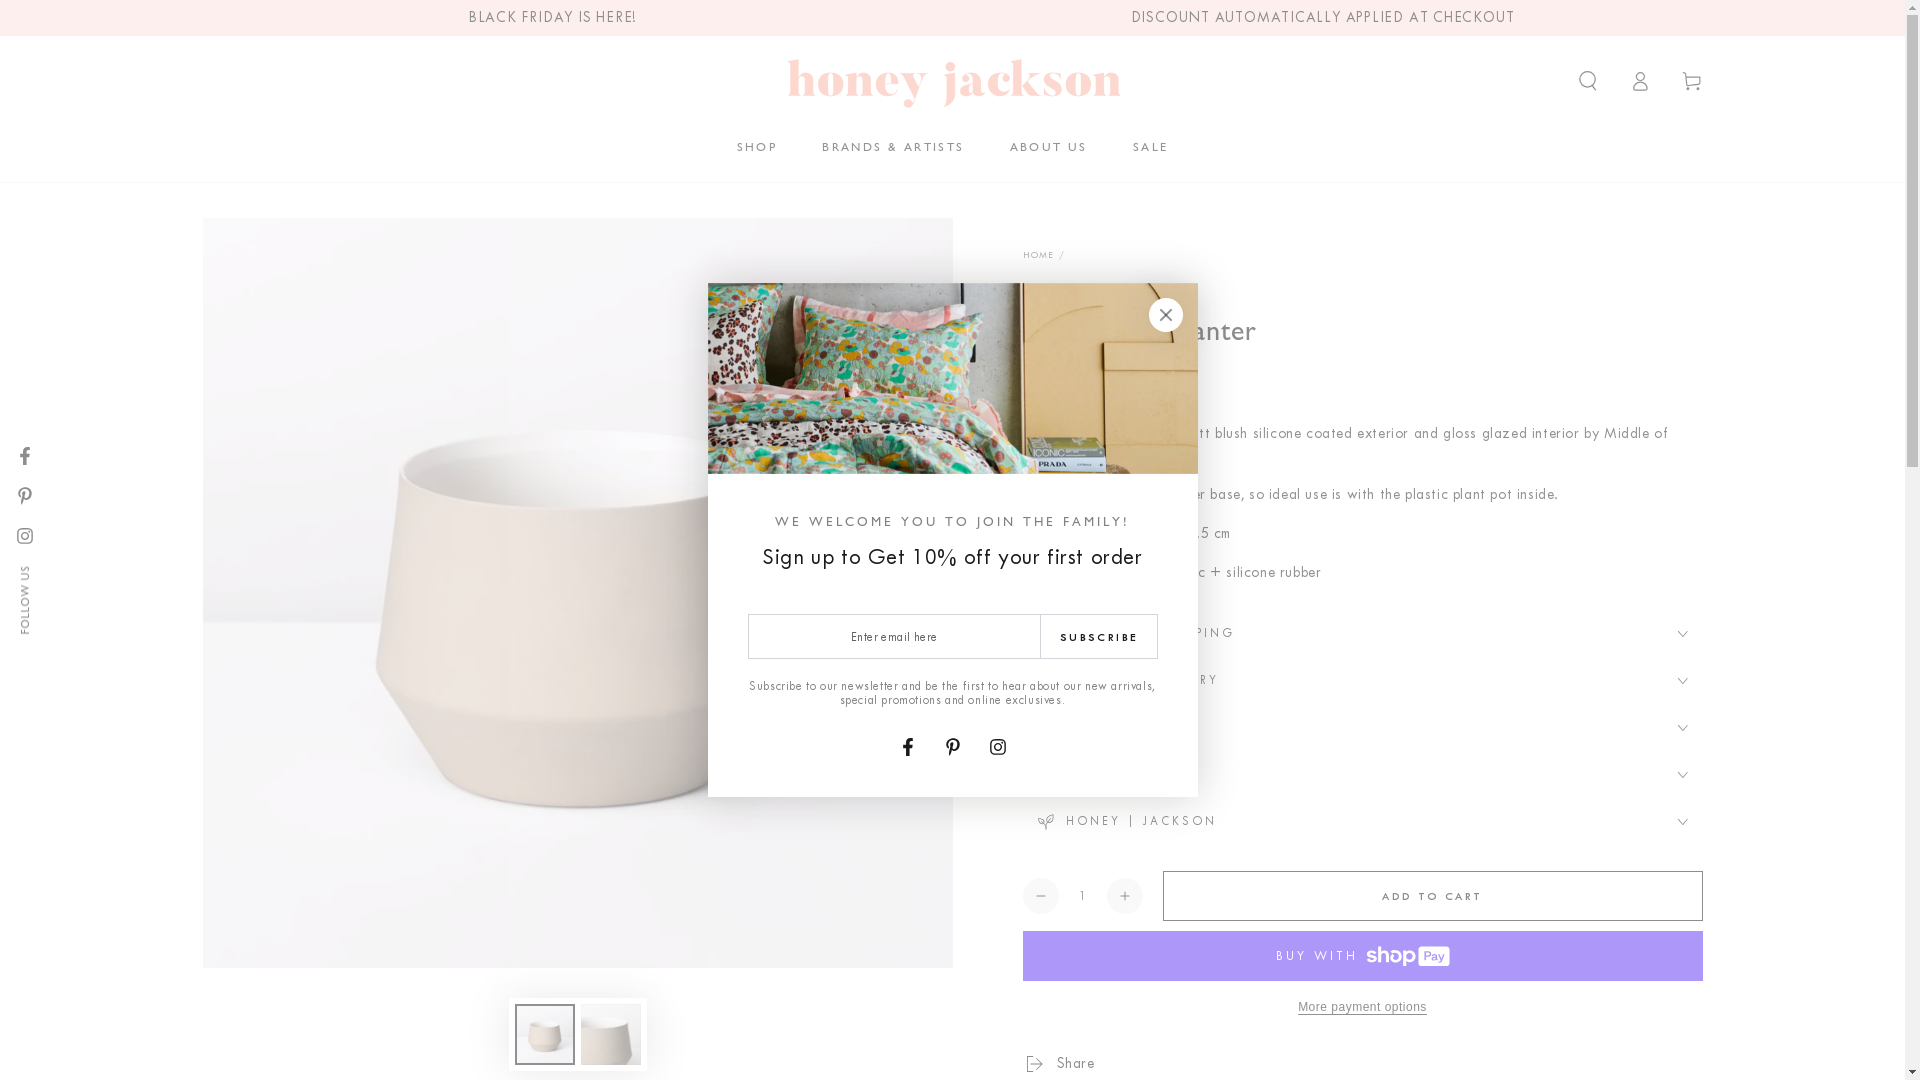 The image size is (1920, 1080). What do you see at coordinates (1463, 980) in the screenshot?
I see `Honey Jackson Returns` at bounding box center [1463, 980].